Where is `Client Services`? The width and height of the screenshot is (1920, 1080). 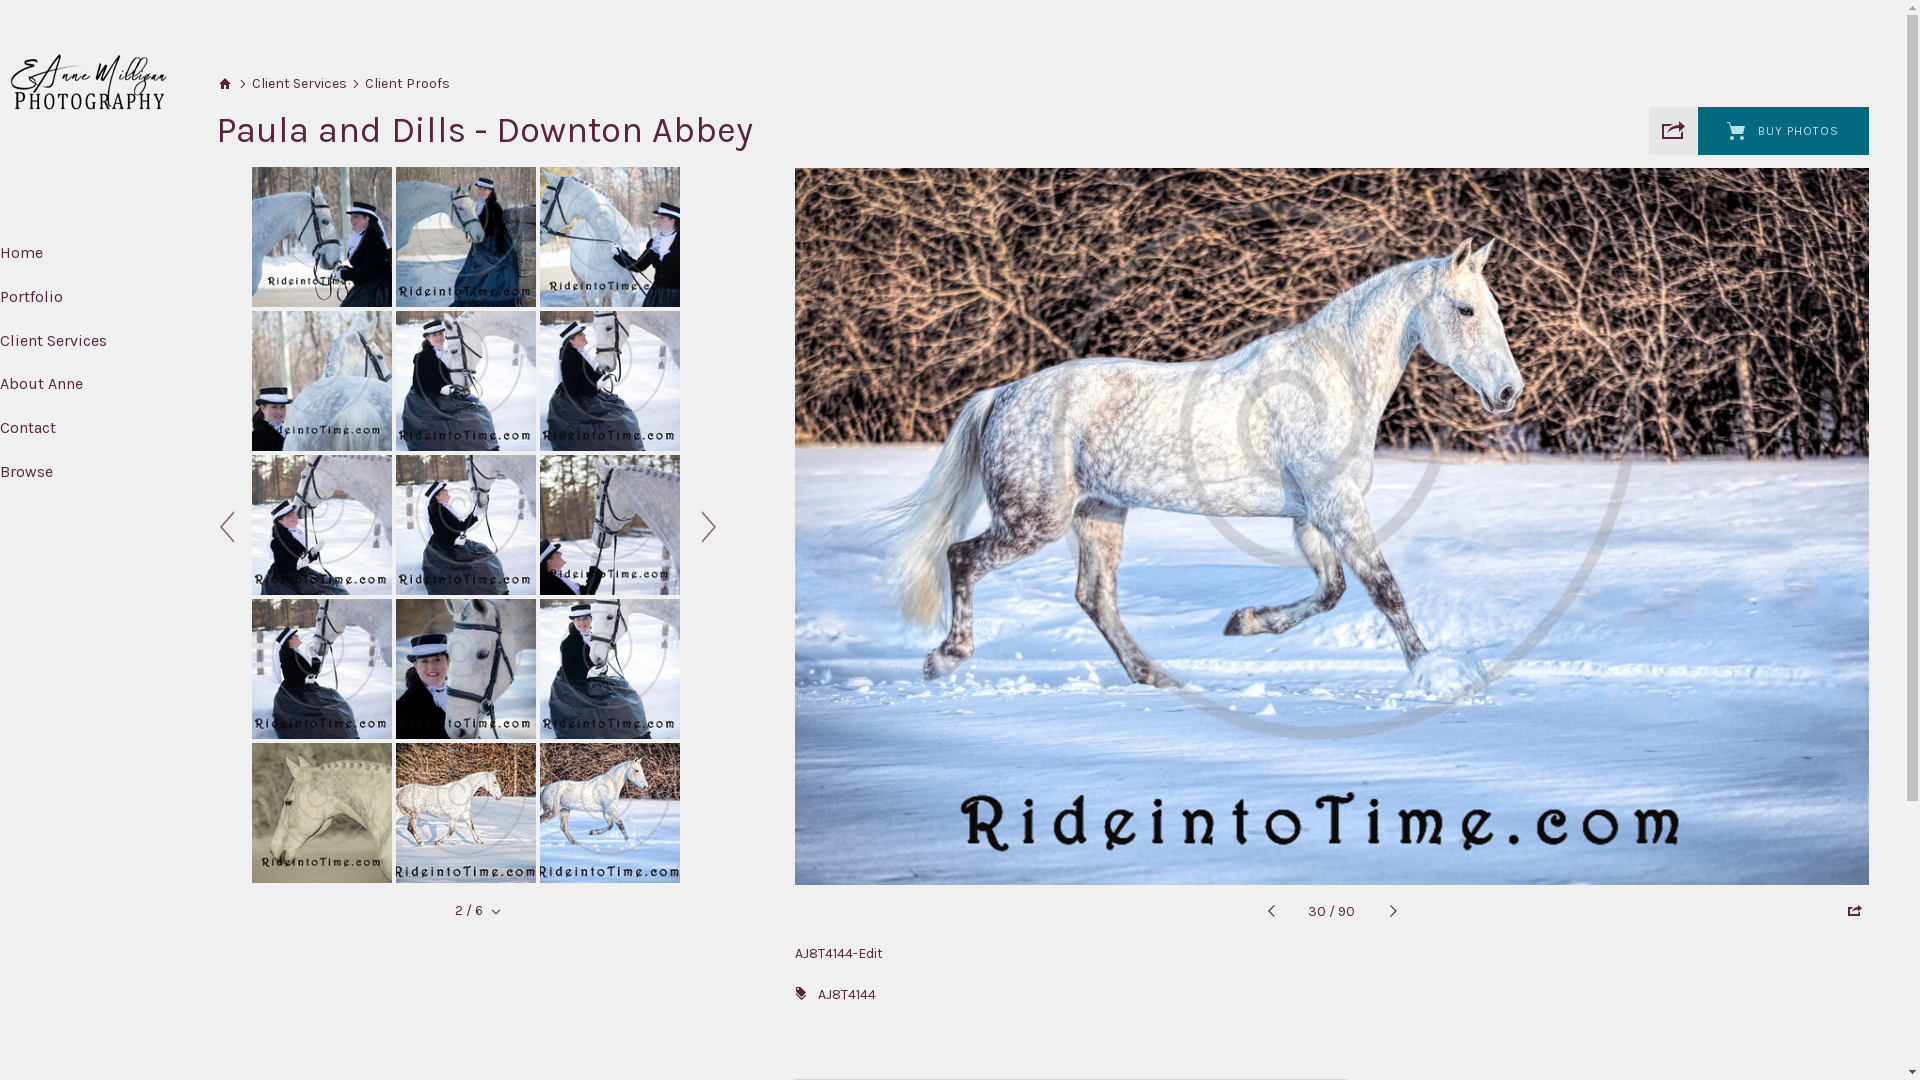 Client Services is located at coordinates (54, 340).